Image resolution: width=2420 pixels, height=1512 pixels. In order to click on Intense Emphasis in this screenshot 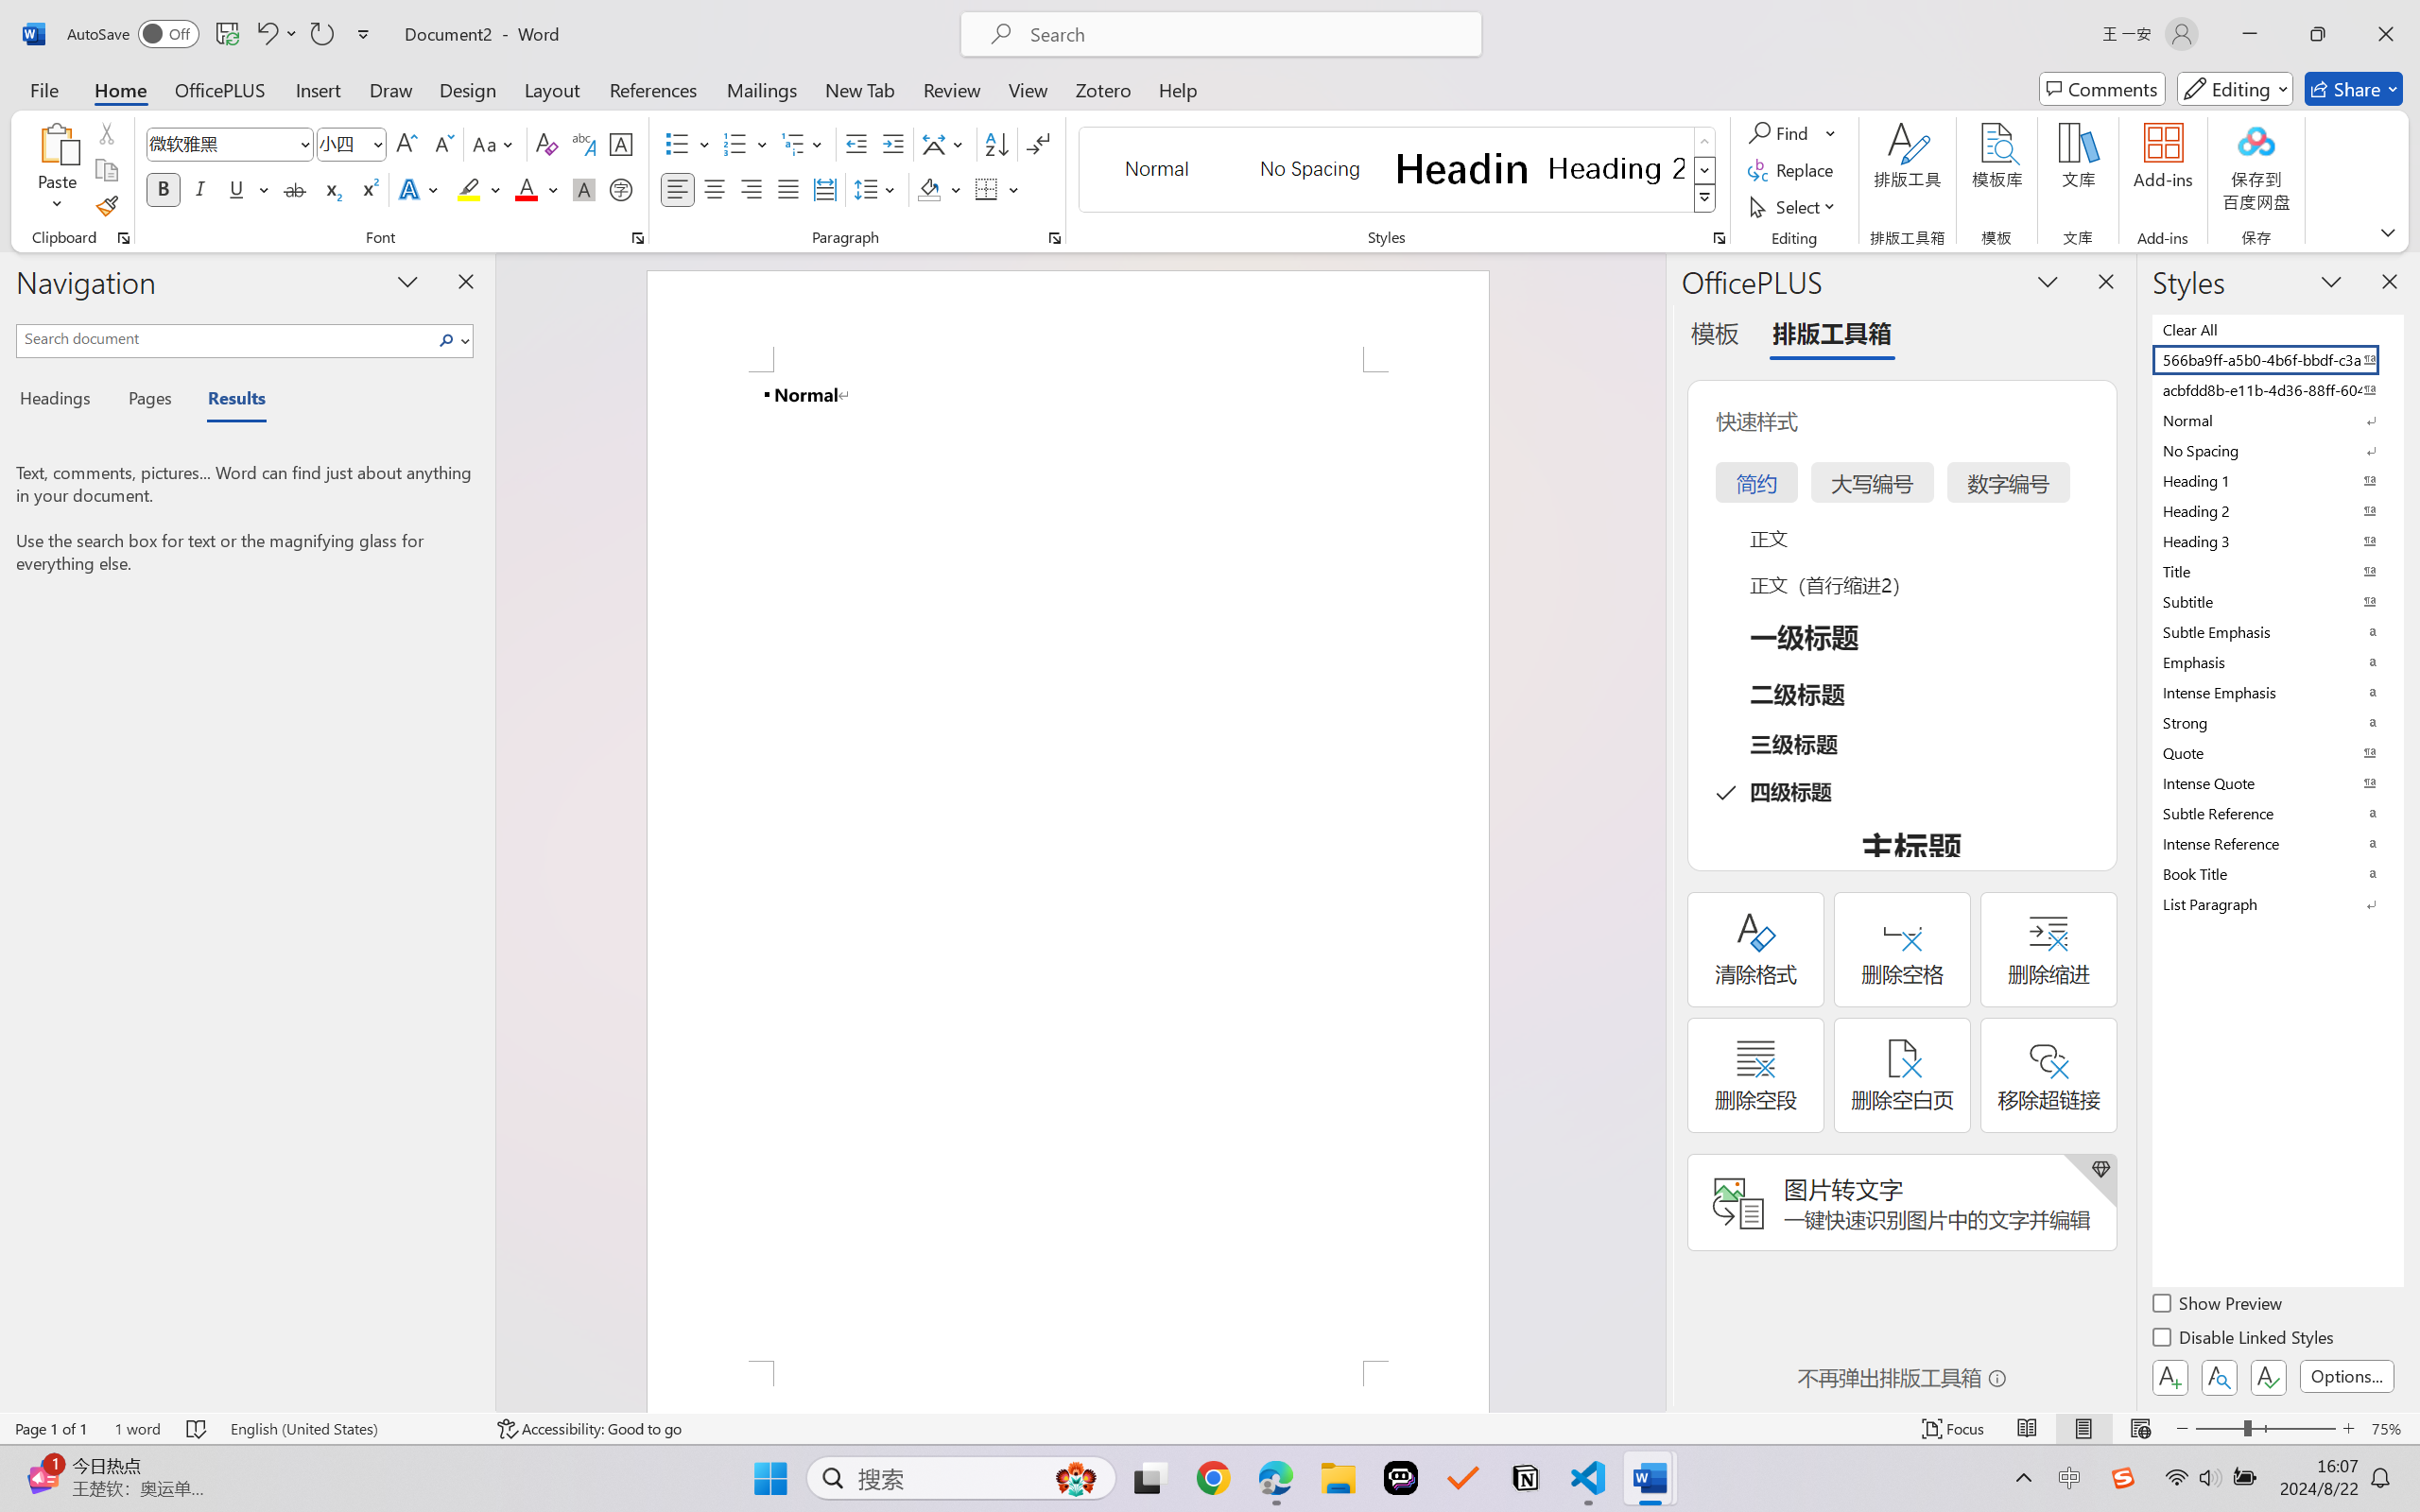, I will do `click(2276, 692)`.